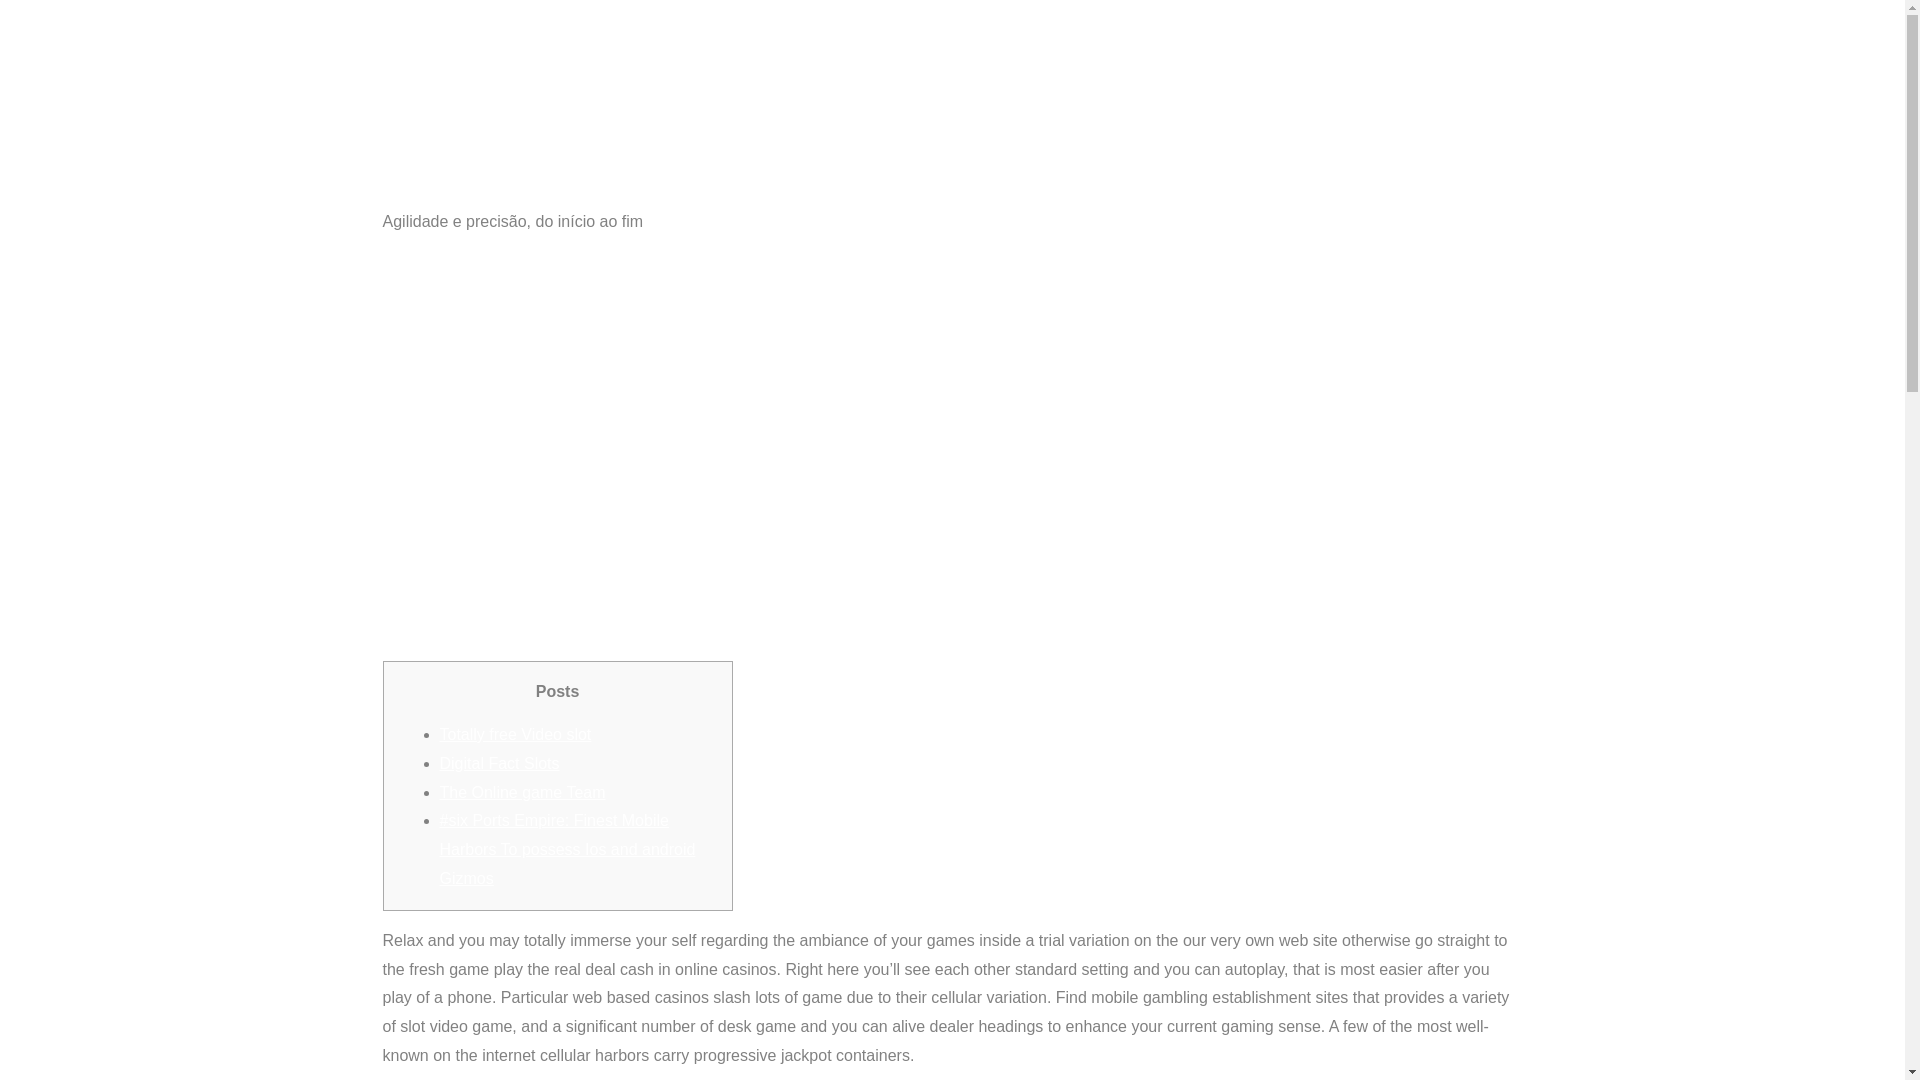 Image resolution: width=1920 pixels, height=1080 pixels. I want to click on Contato, so click(1479, 126).